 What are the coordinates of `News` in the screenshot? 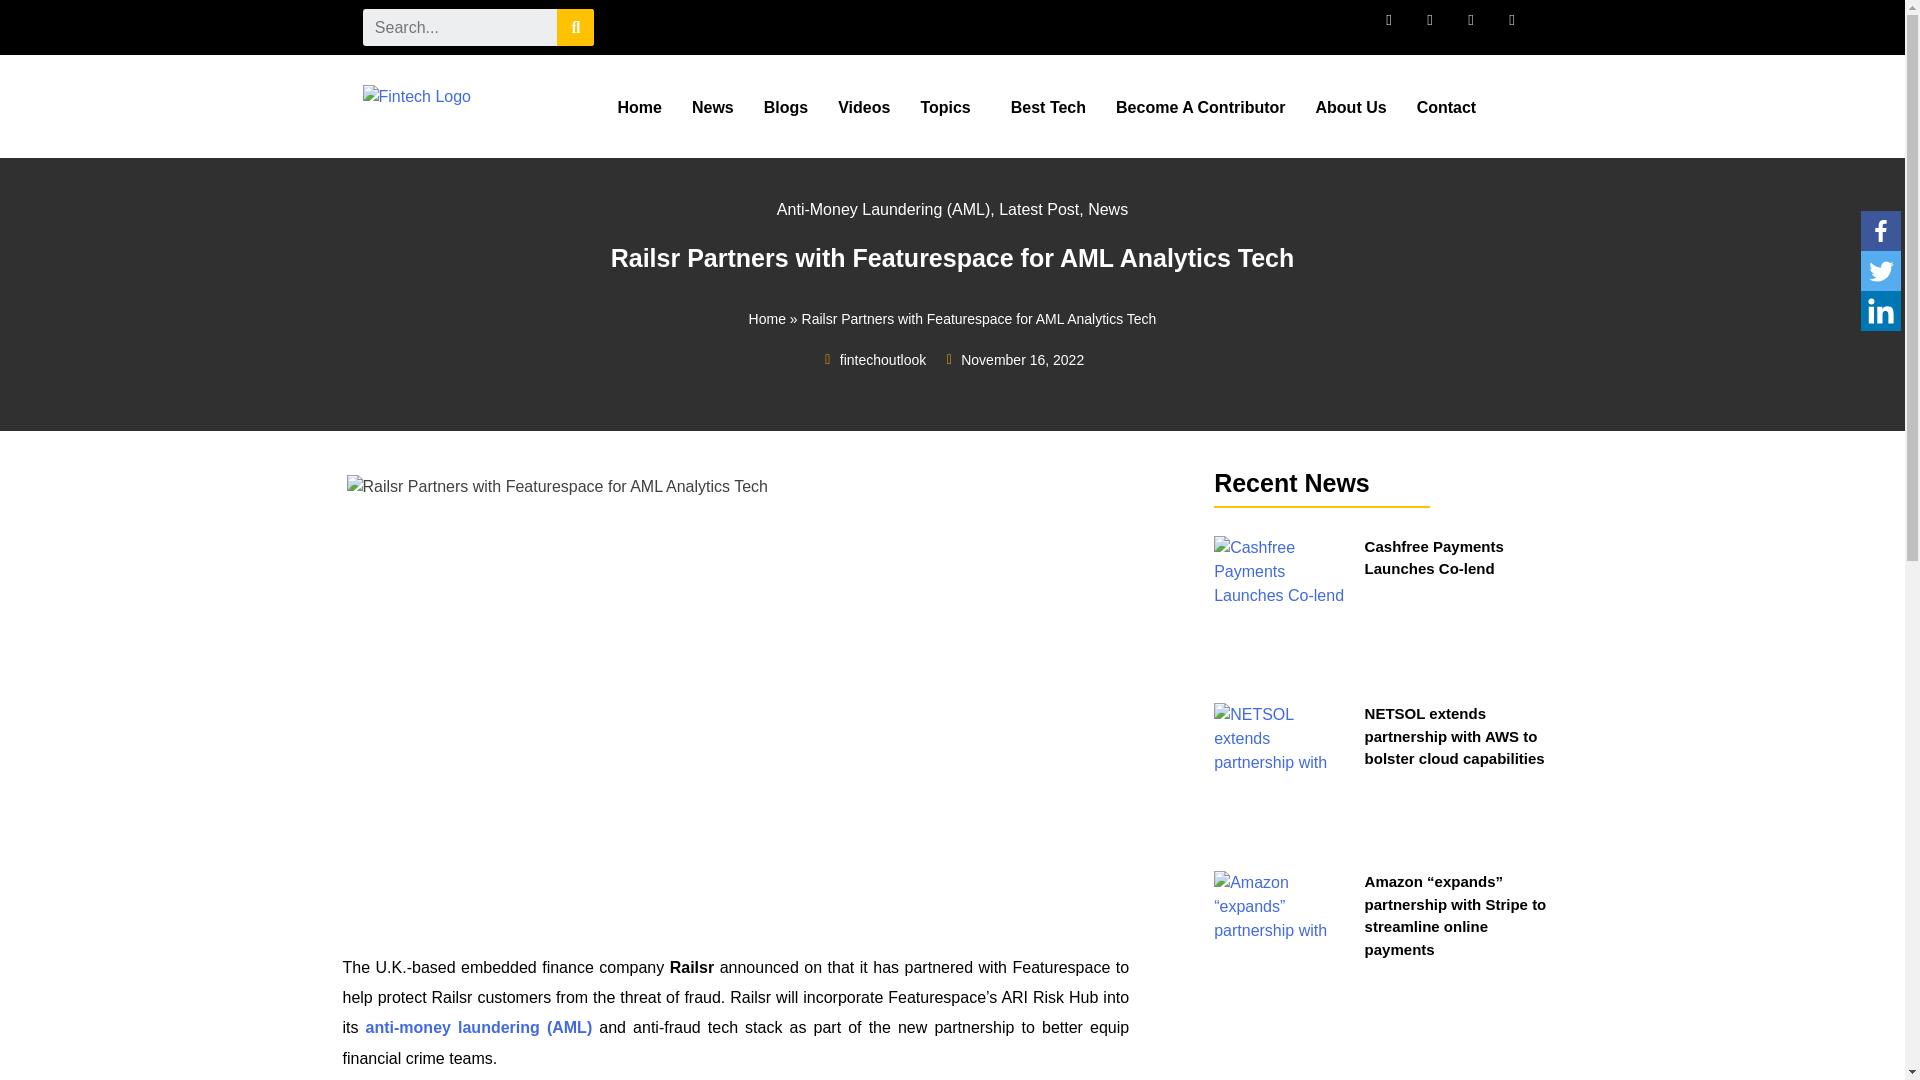 It's located at (712, 108).